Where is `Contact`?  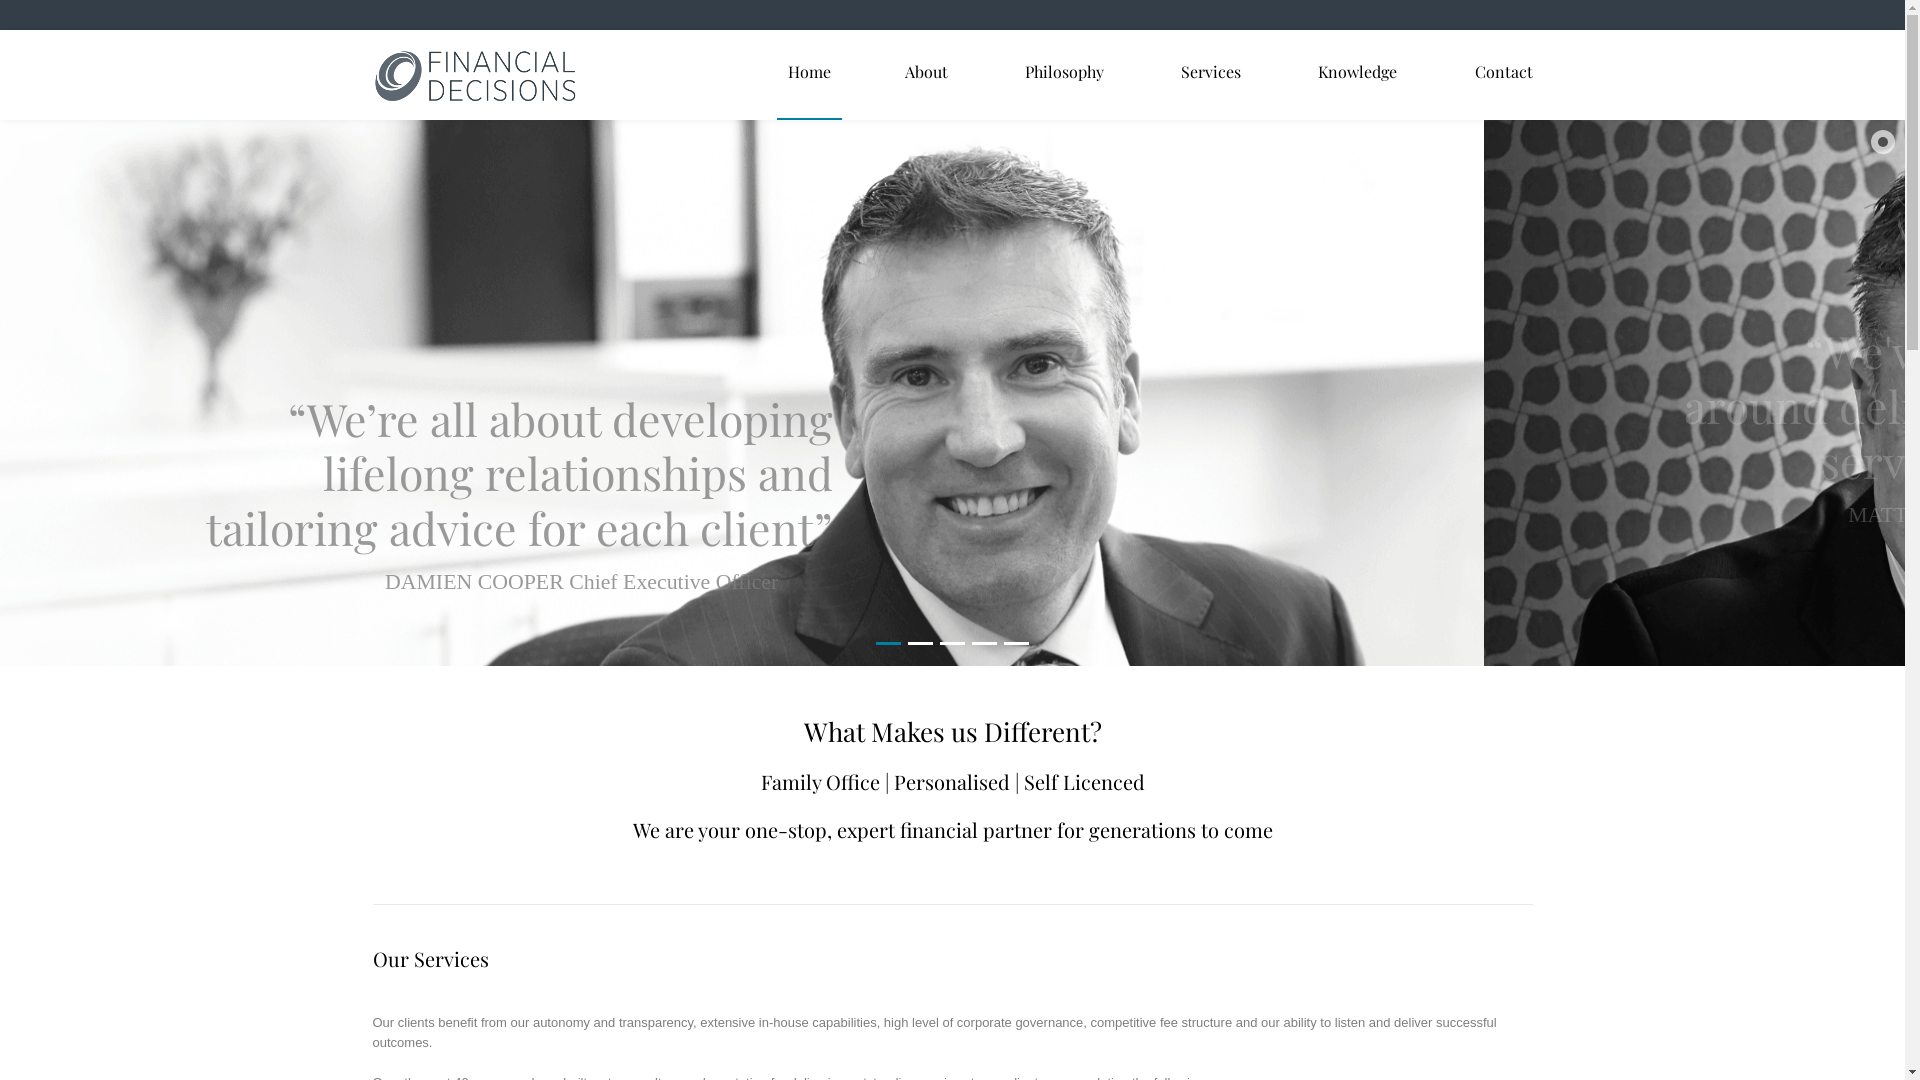 Contact is located at coordinates (1503, 72).